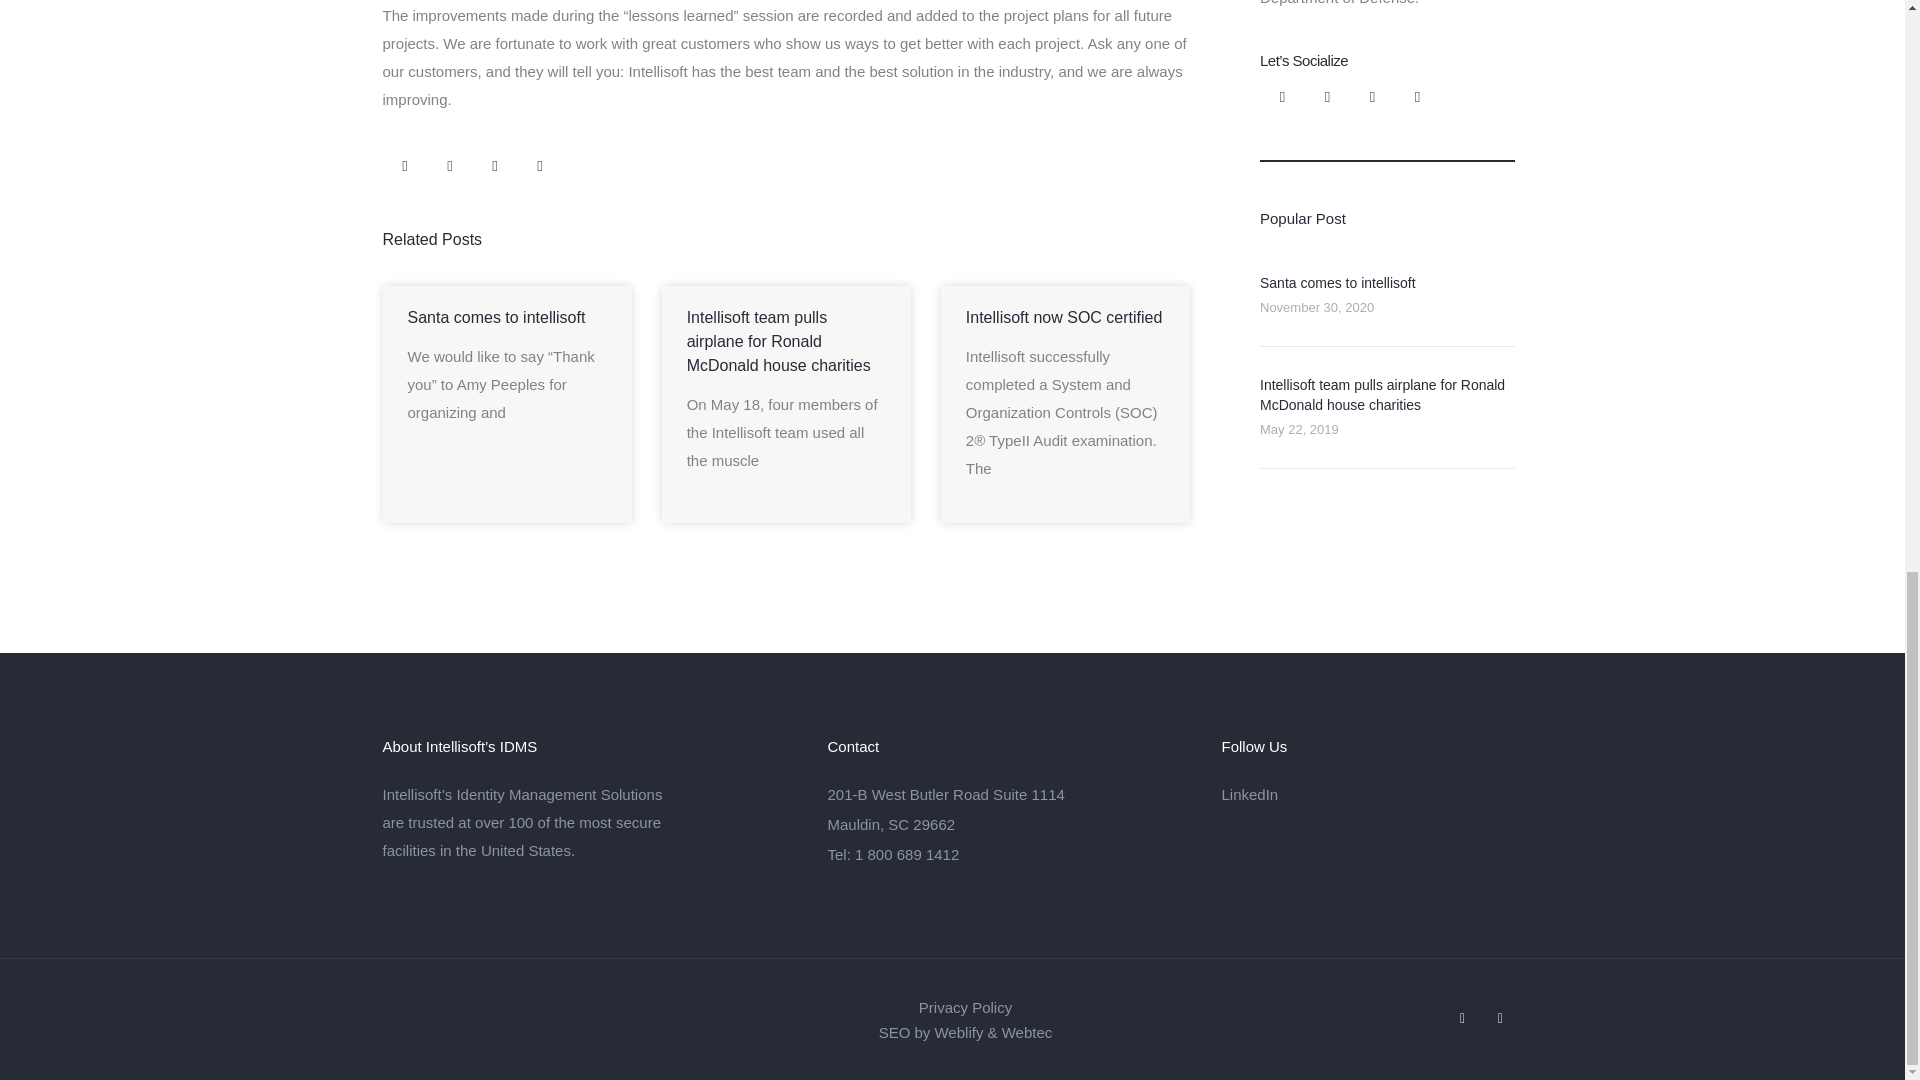 This screenshot has width=1920, height=1080. I want to click on LinkedIn, so click(1368, 794).